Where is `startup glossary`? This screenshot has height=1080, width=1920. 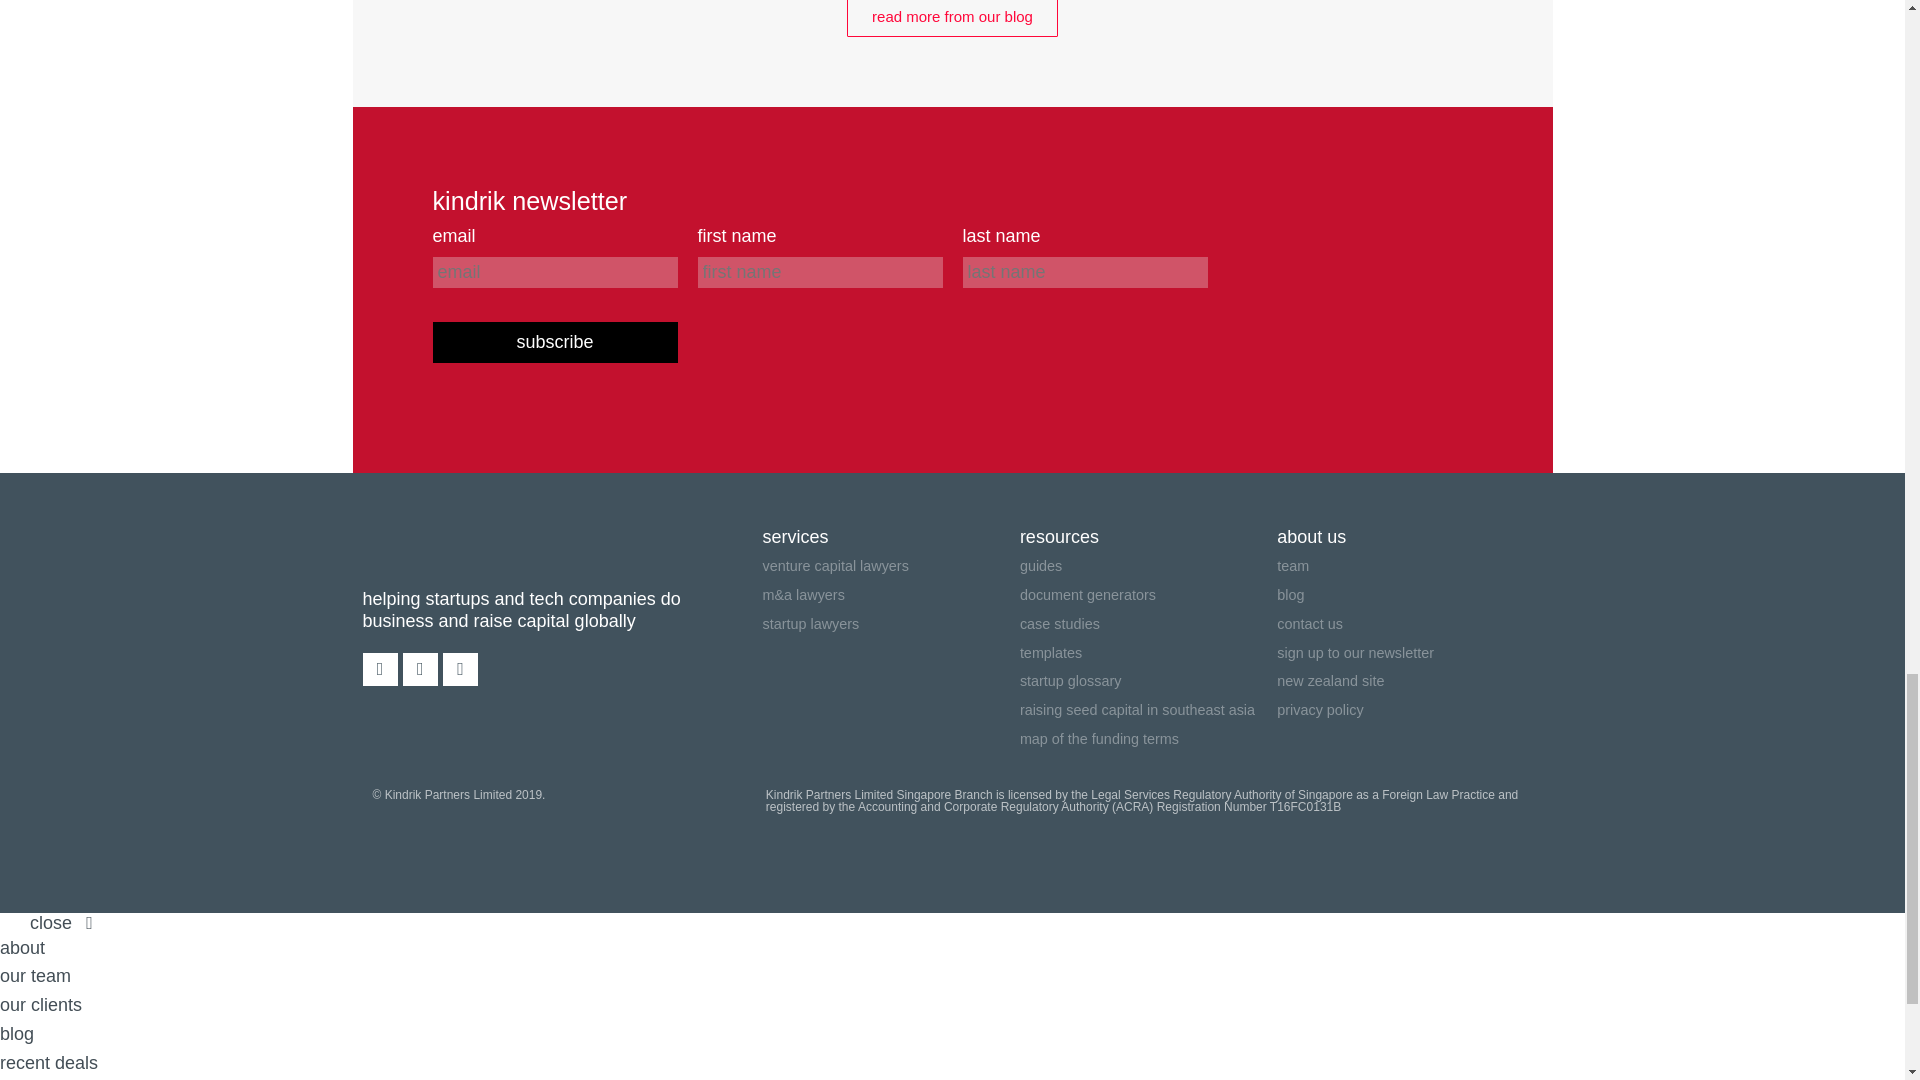
startup glossary is located at coordinates (1148, 681).